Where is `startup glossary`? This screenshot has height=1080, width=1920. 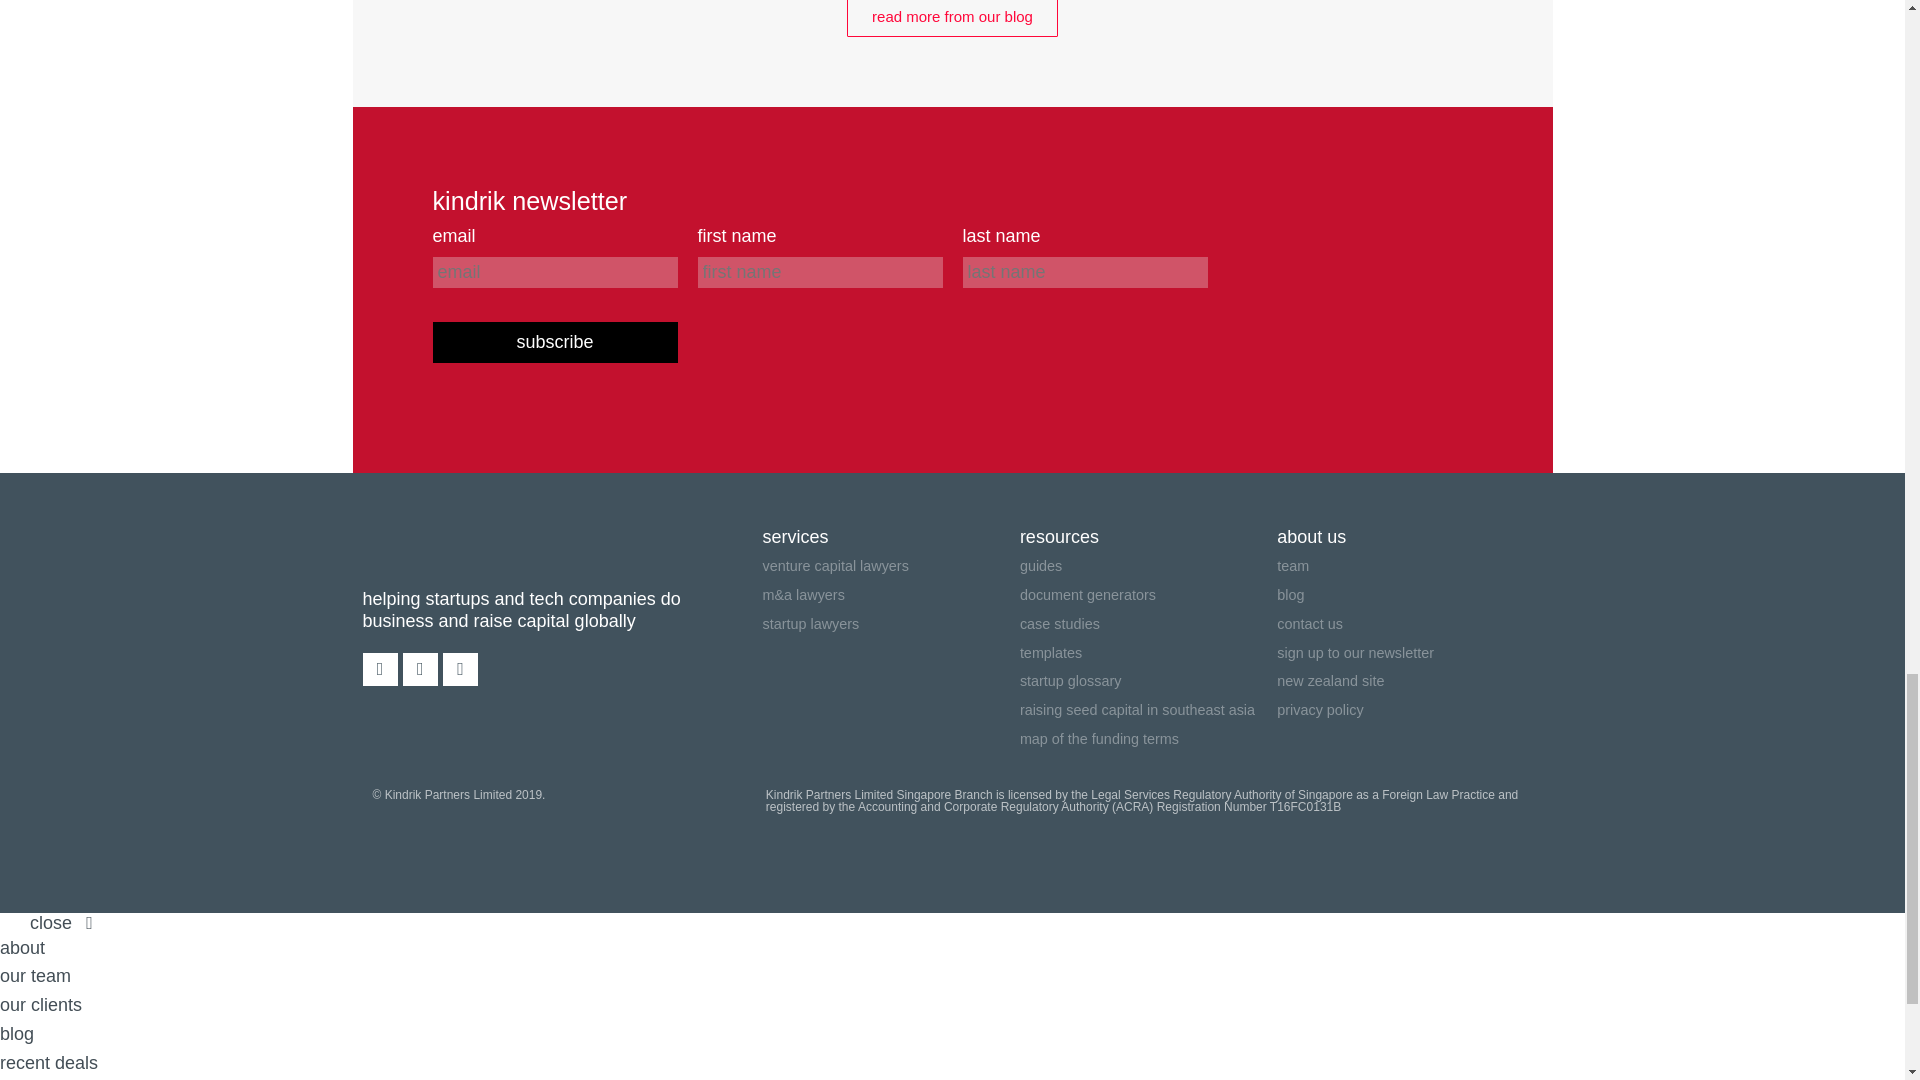
startup glossary is located at coordinates (1148, 681).